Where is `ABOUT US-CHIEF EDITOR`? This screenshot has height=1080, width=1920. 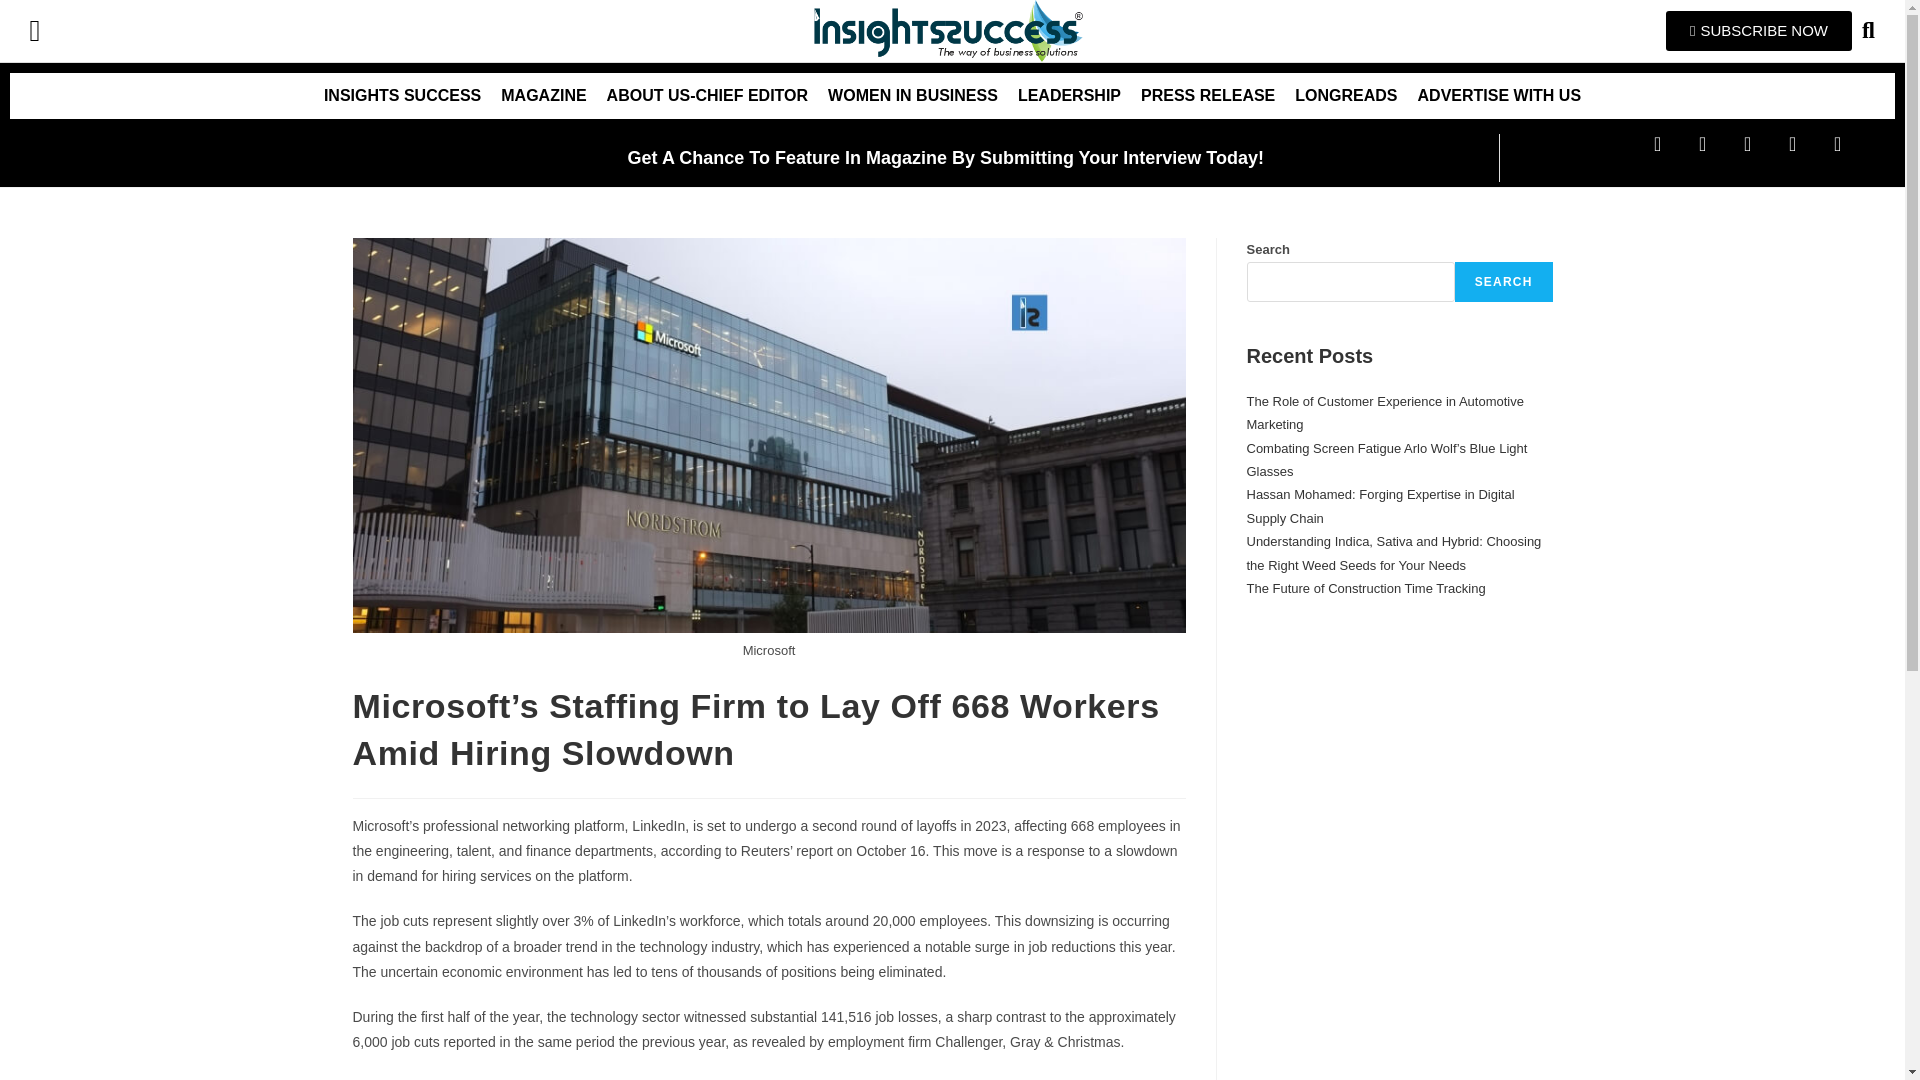
ABOUT US-CHIEF EDITOR is located at coordinates (707, 96).